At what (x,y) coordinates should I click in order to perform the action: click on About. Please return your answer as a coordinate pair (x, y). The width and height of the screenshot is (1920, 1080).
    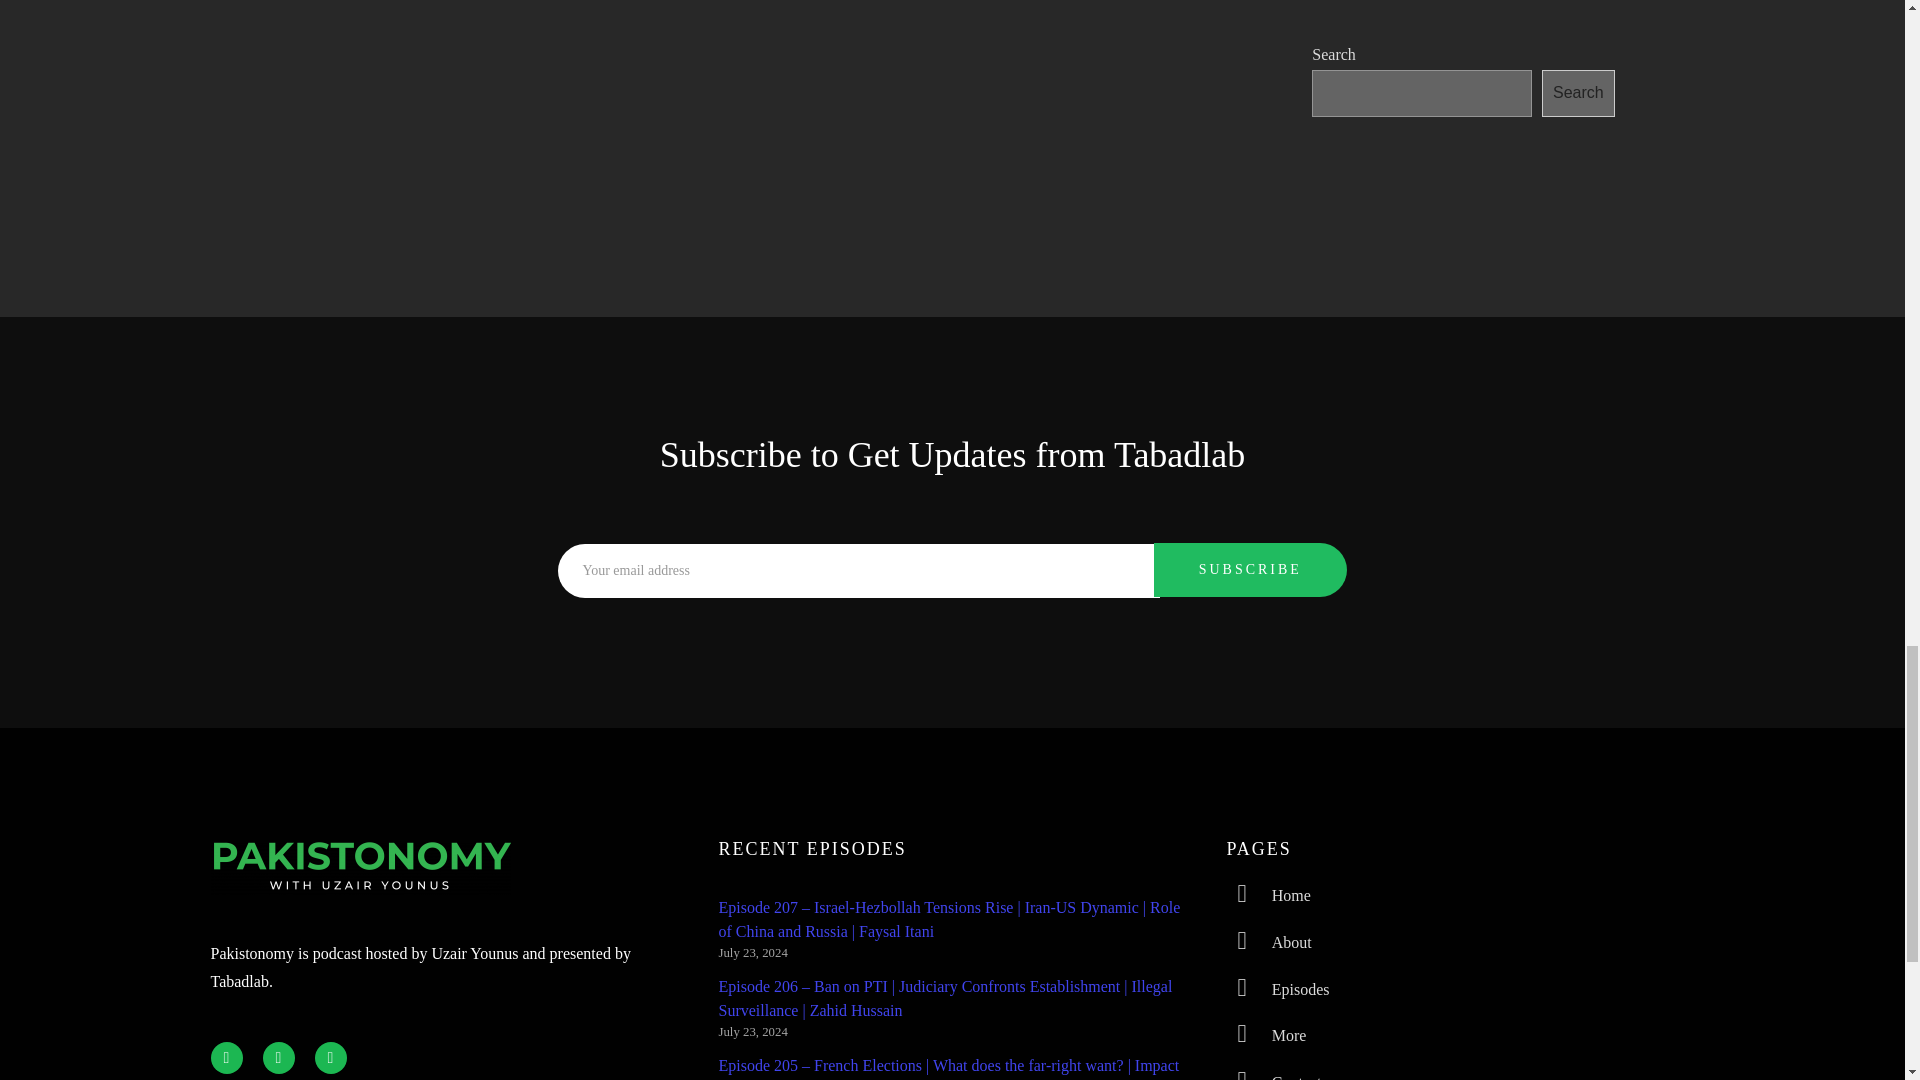
    Looking at the image, I should click on (1460, 943).